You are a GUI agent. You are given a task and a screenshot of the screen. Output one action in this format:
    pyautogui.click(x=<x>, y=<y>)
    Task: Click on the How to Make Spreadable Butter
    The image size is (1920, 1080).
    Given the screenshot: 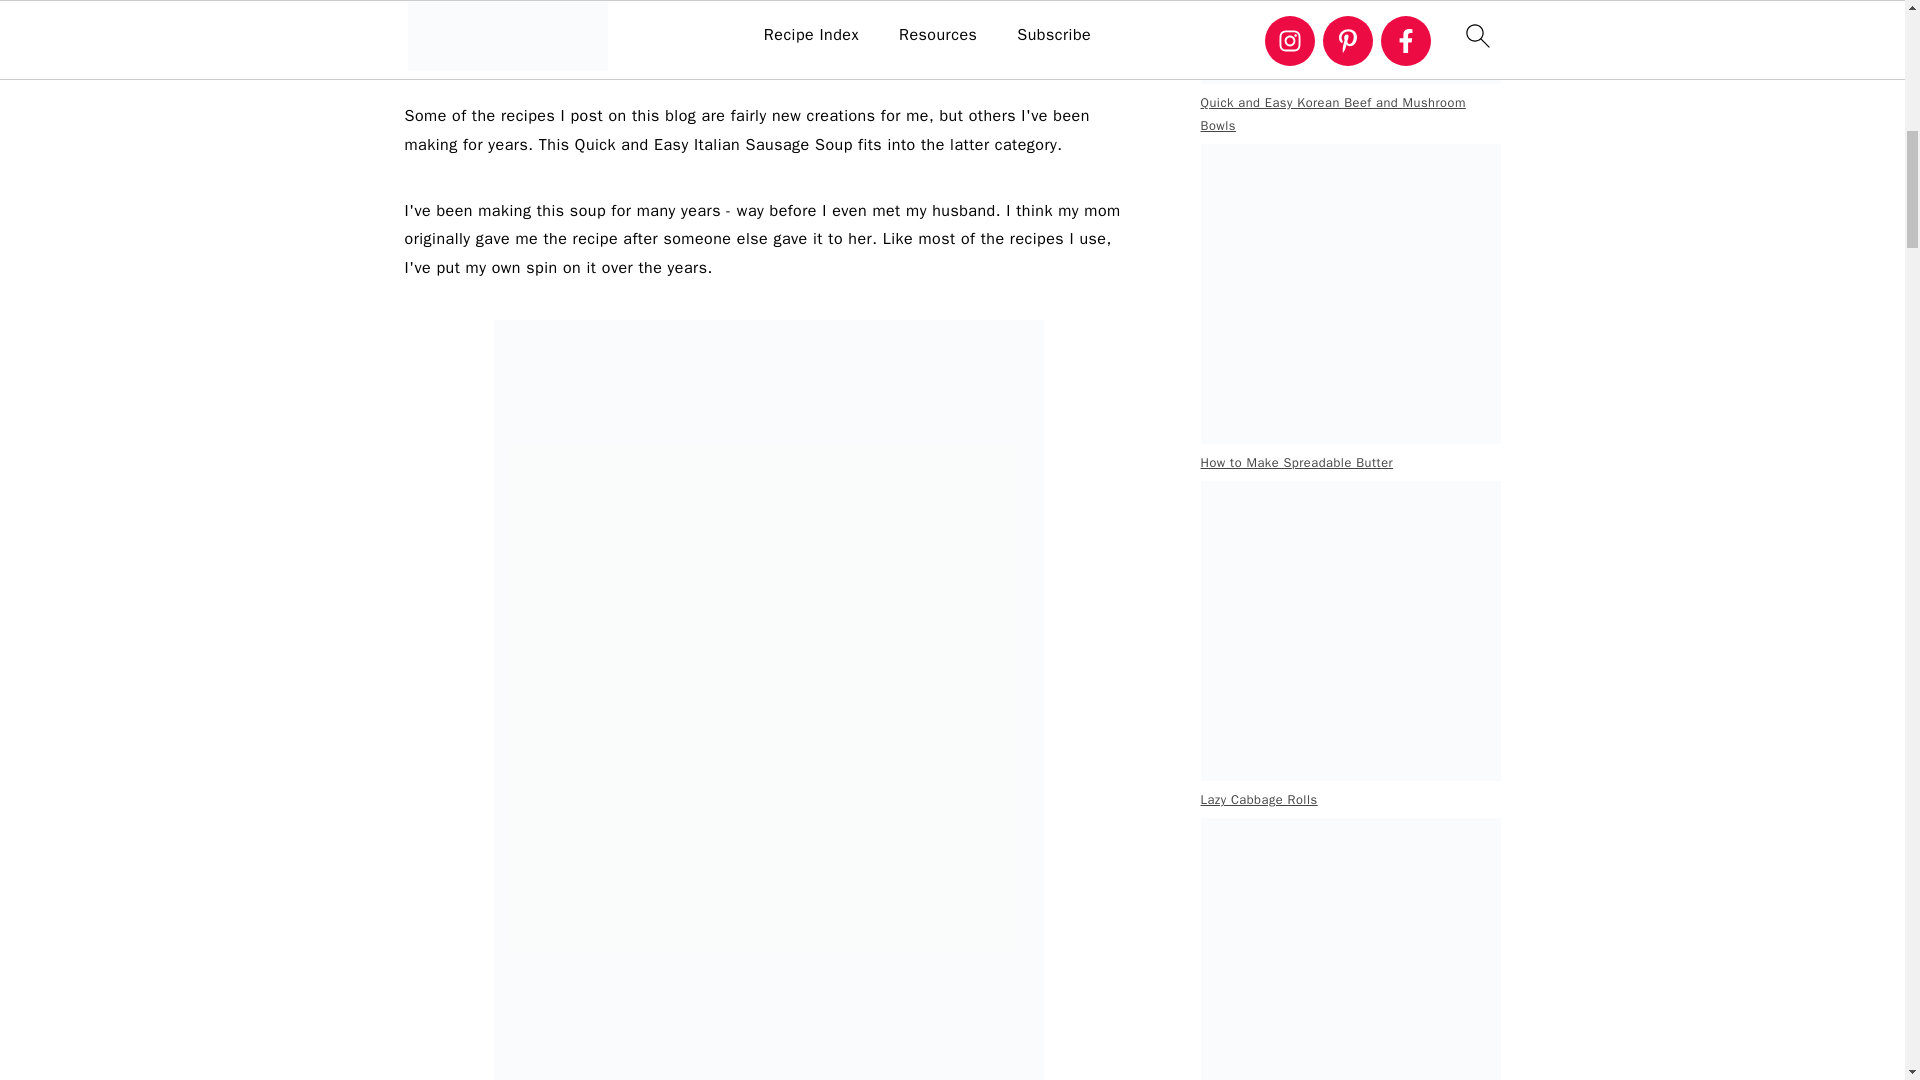 What is the action you would take?
    pyautogui.click(x=1350, y=293)
    